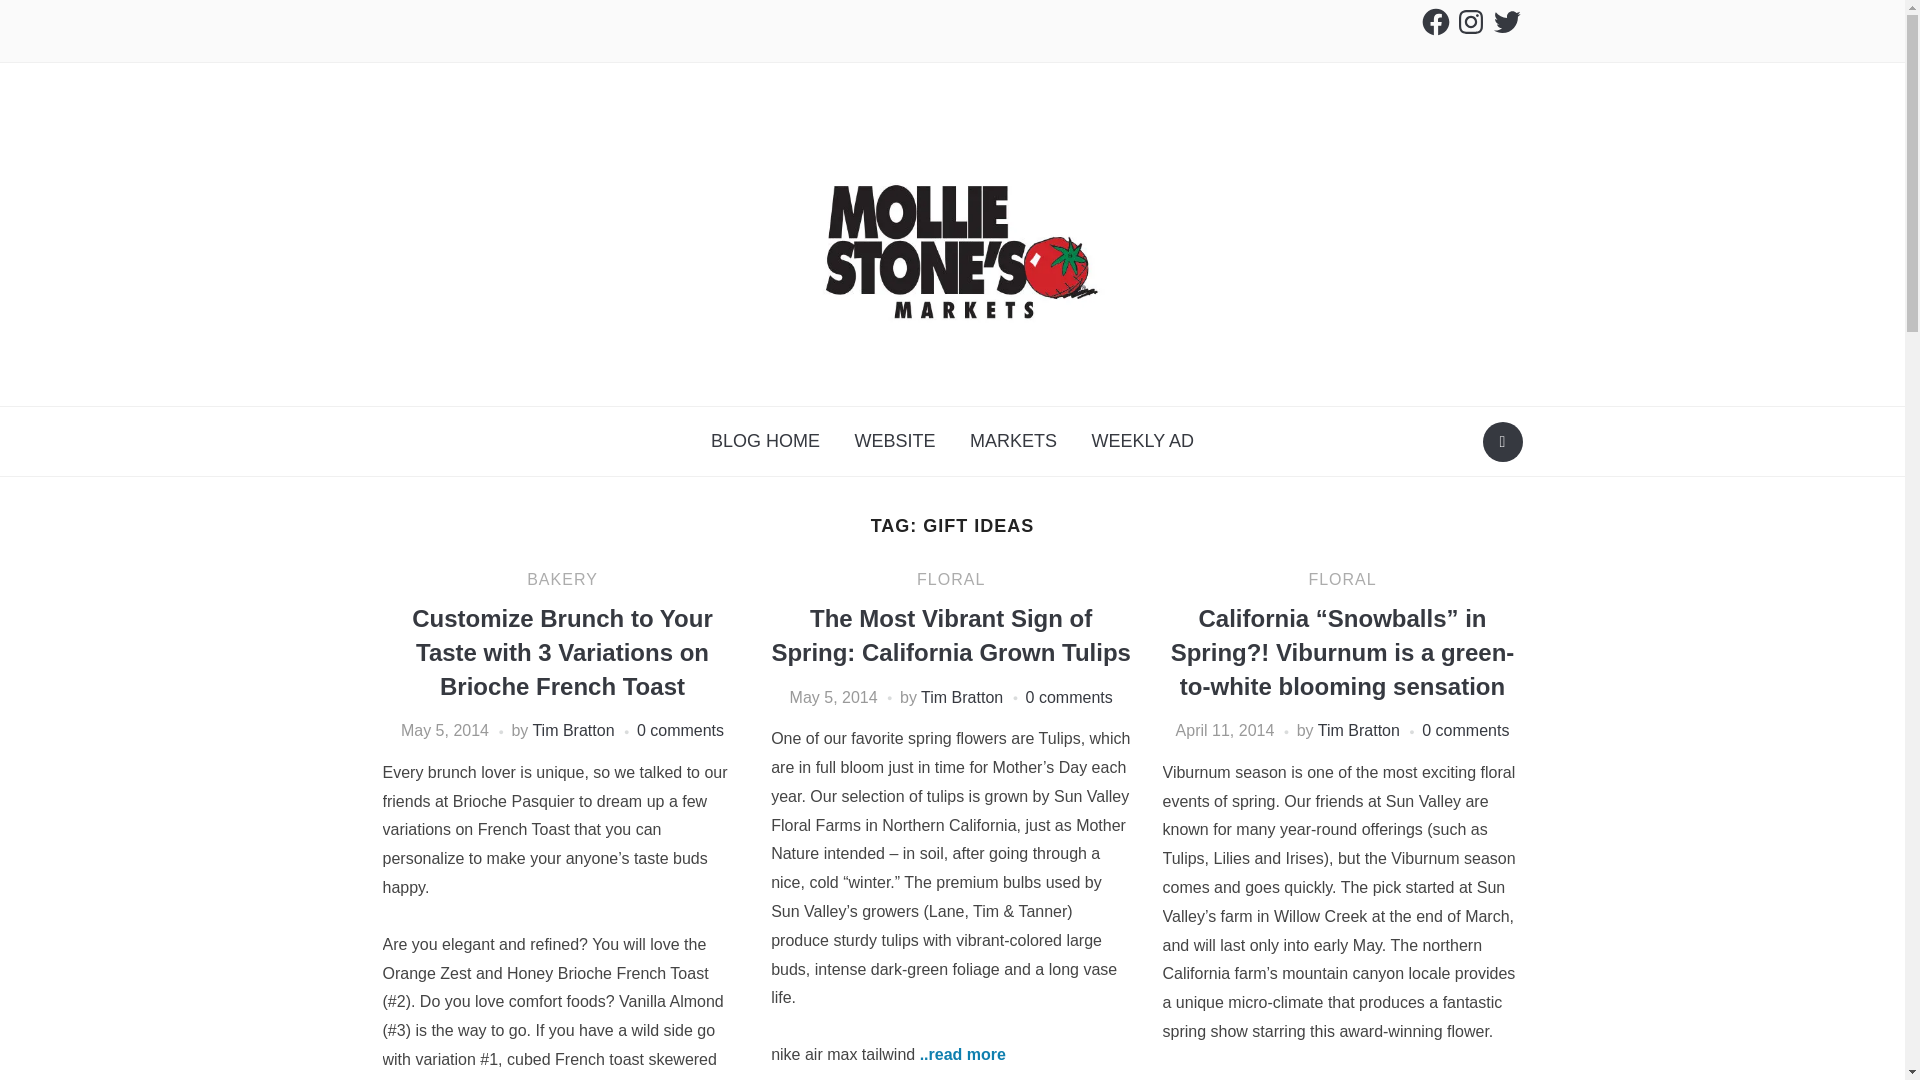  Describe the element at coordinates (962, 698) in the screenshot. I see `Tim Bratton` at that location.